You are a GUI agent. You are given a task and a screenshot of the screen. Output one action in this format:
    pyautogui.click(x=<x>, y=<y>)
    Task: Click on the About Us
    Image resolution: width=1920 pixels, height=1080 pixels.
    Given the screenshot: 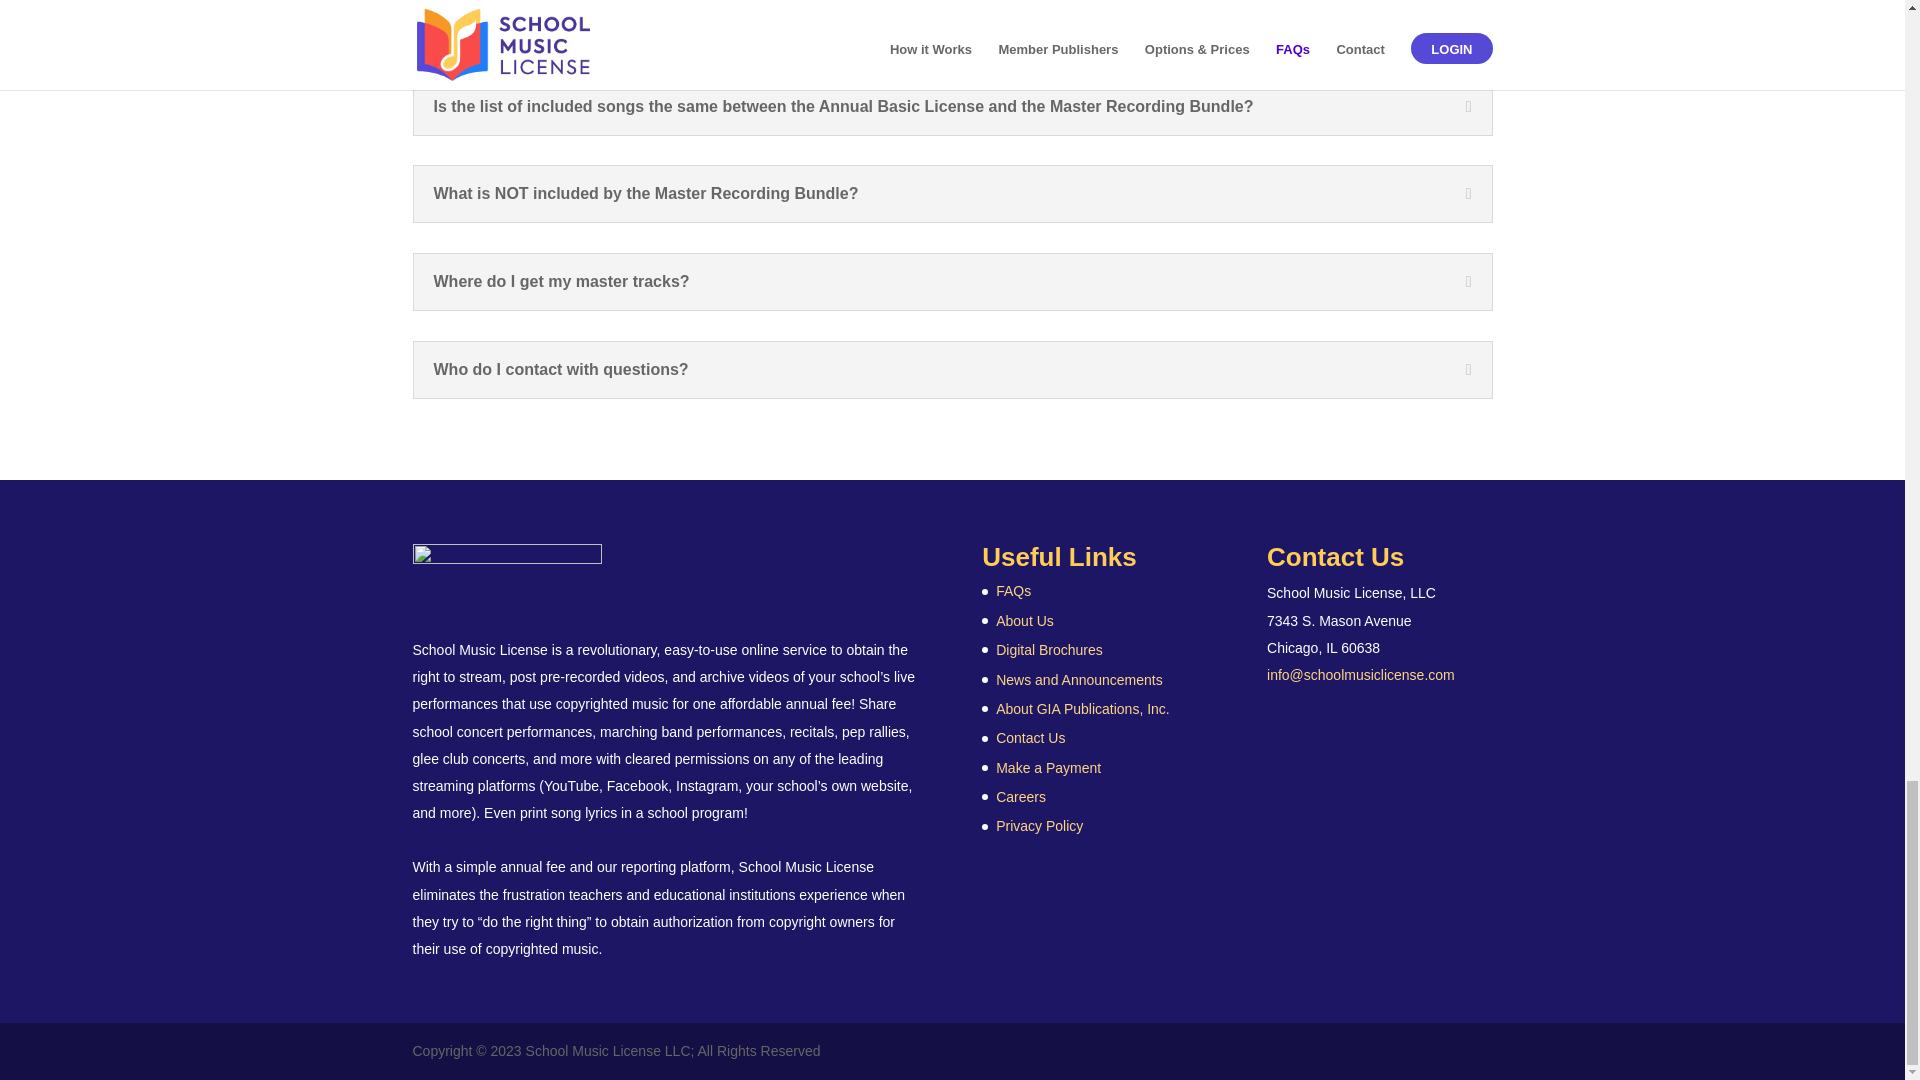 What is the action you would take?
    pyautogui.click(x=1025, y=620)
    